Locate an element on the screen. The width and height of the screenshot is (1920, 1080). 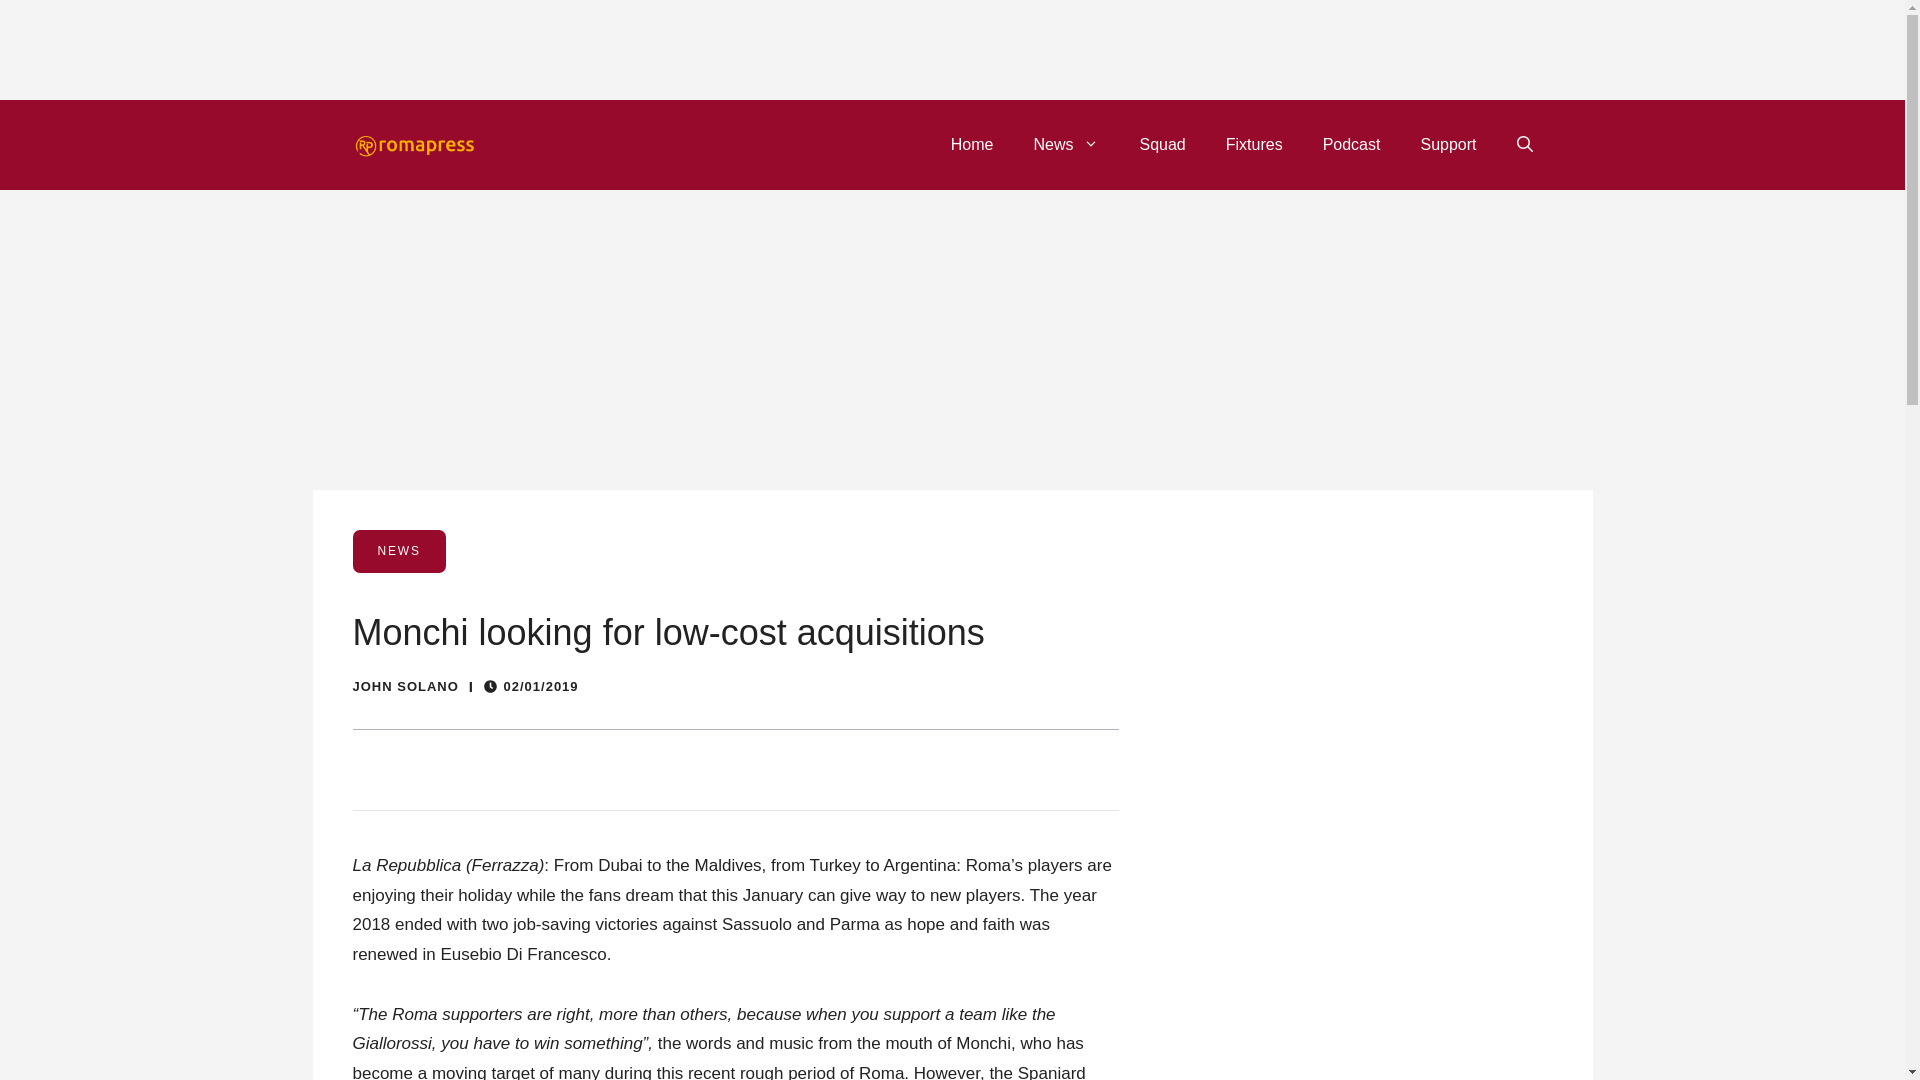
Support is located at coordinates (1447, 144).